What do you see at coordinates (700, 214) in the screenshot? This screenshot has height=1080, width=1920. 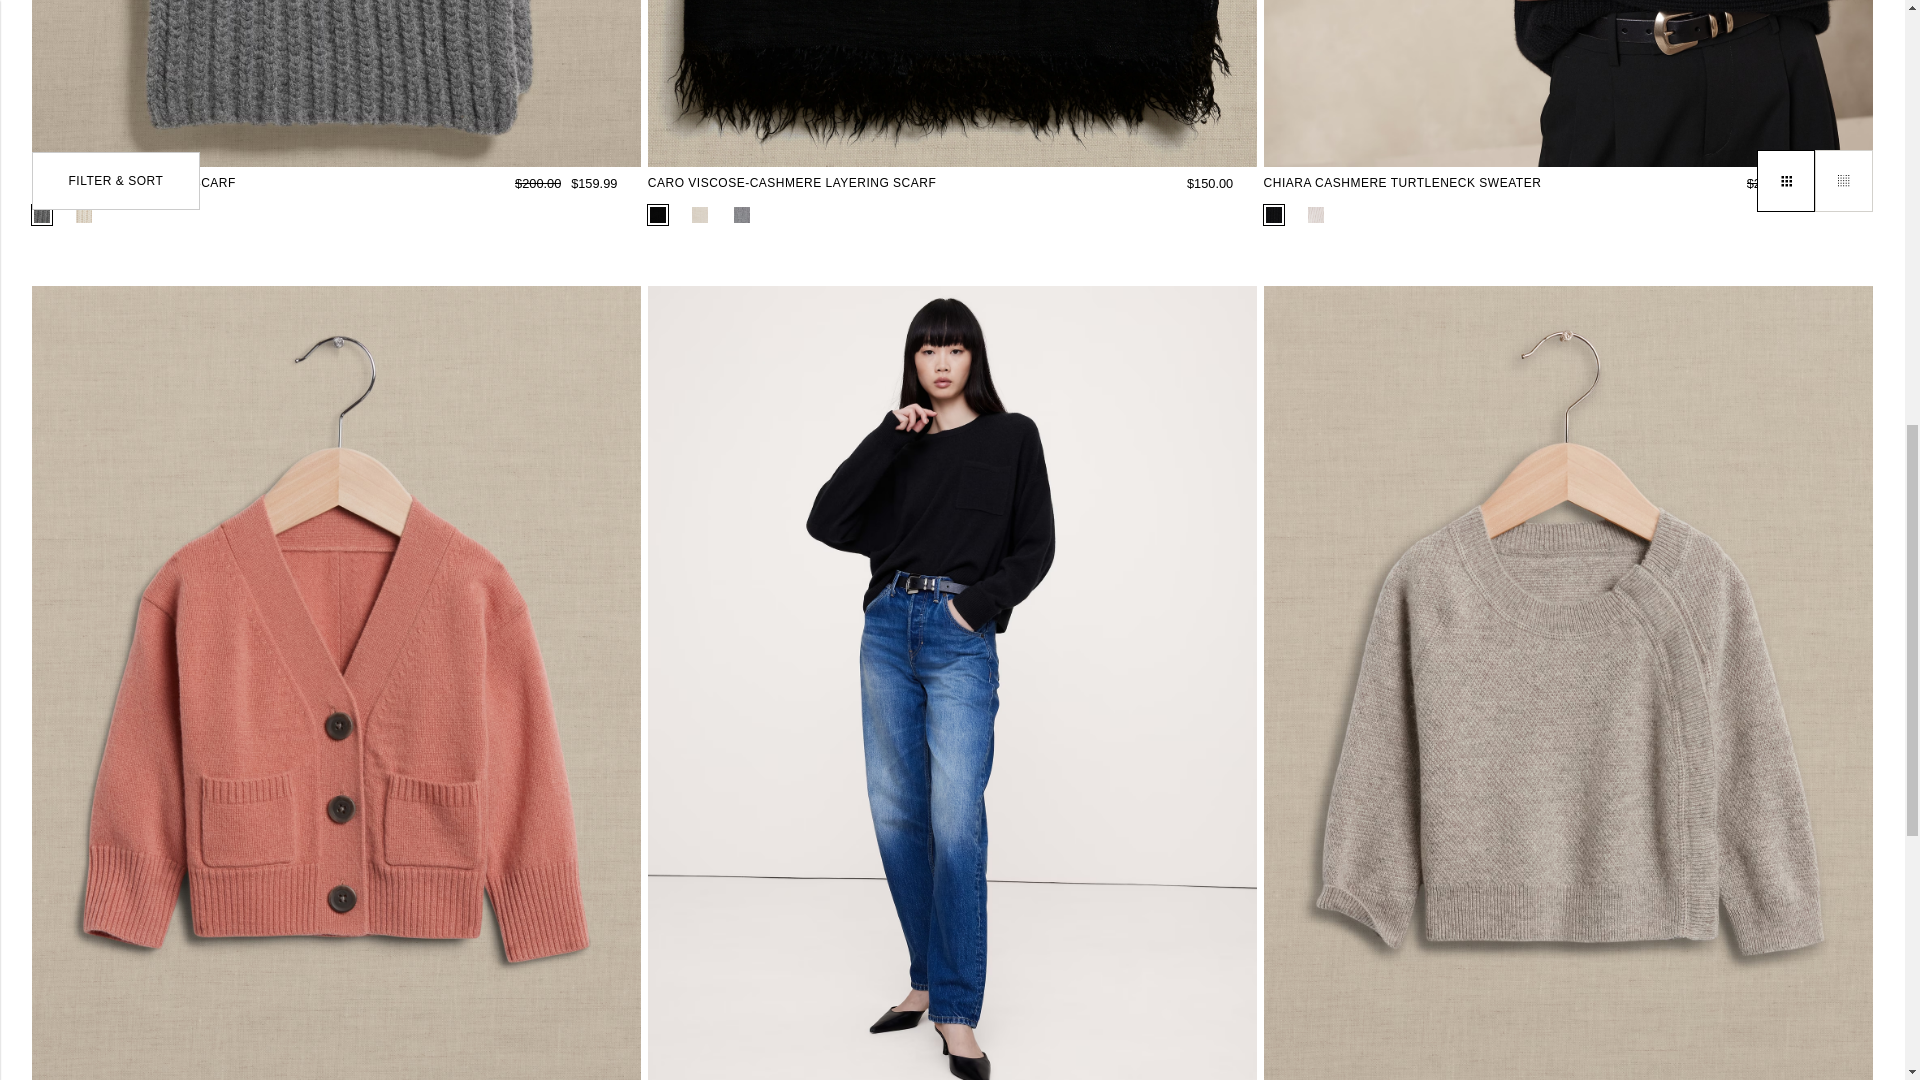 I see `white` at bounding box center [700, 214].